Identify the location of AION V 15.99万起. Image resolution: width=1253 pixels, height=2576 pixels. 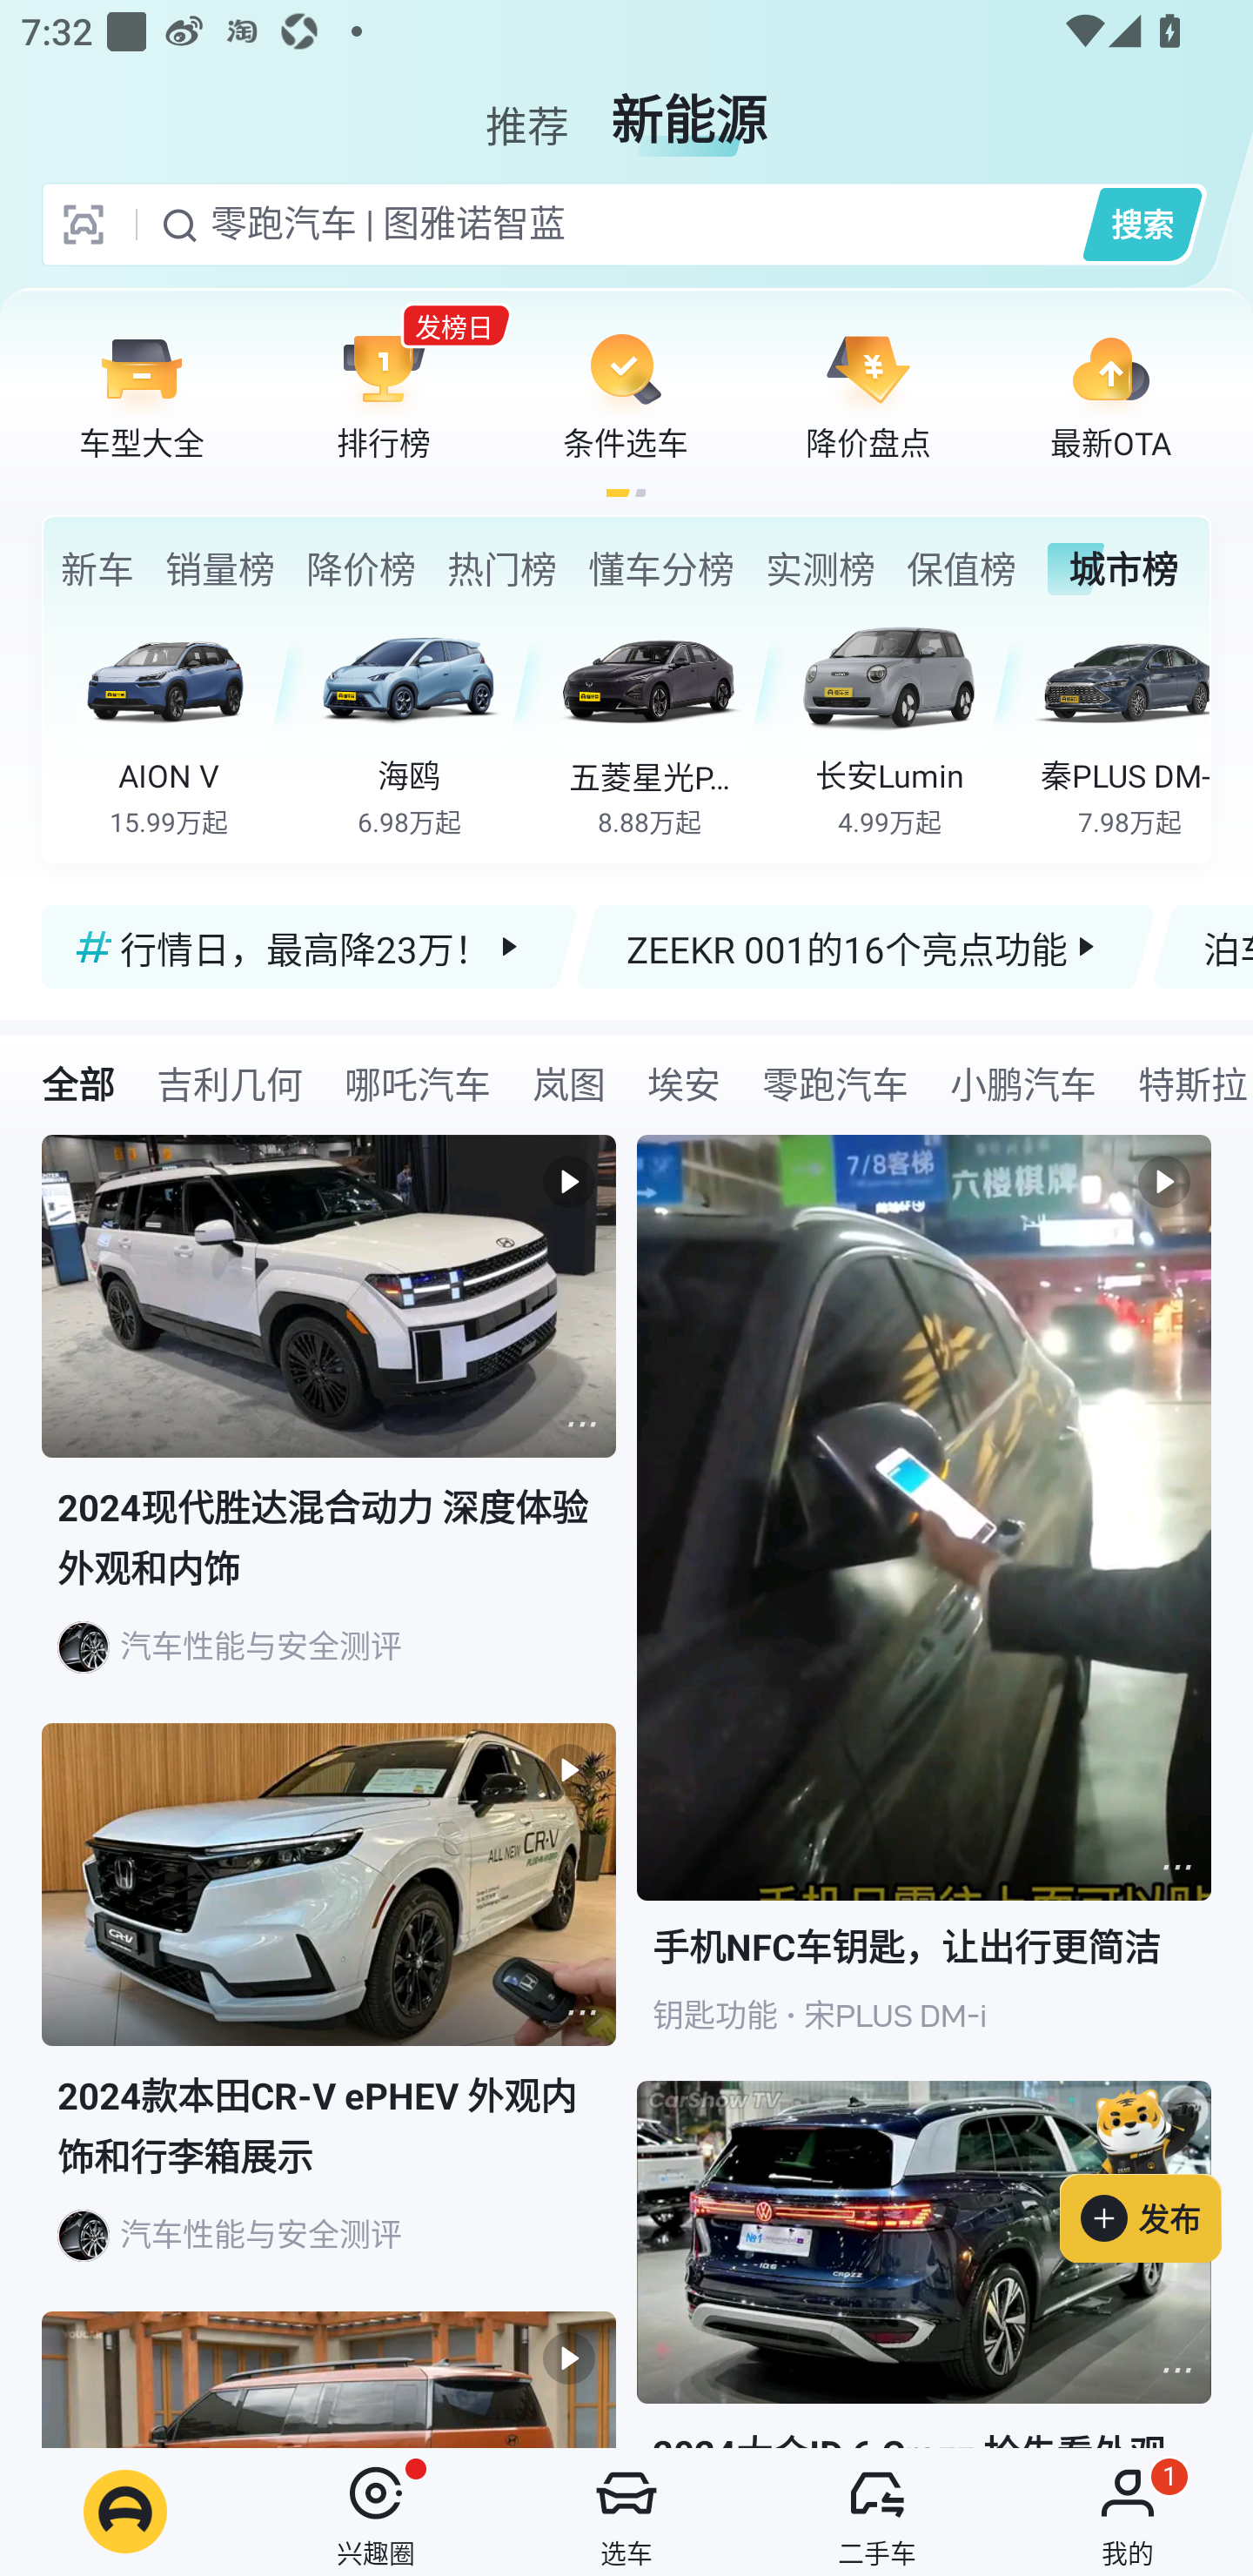
(190, 728).